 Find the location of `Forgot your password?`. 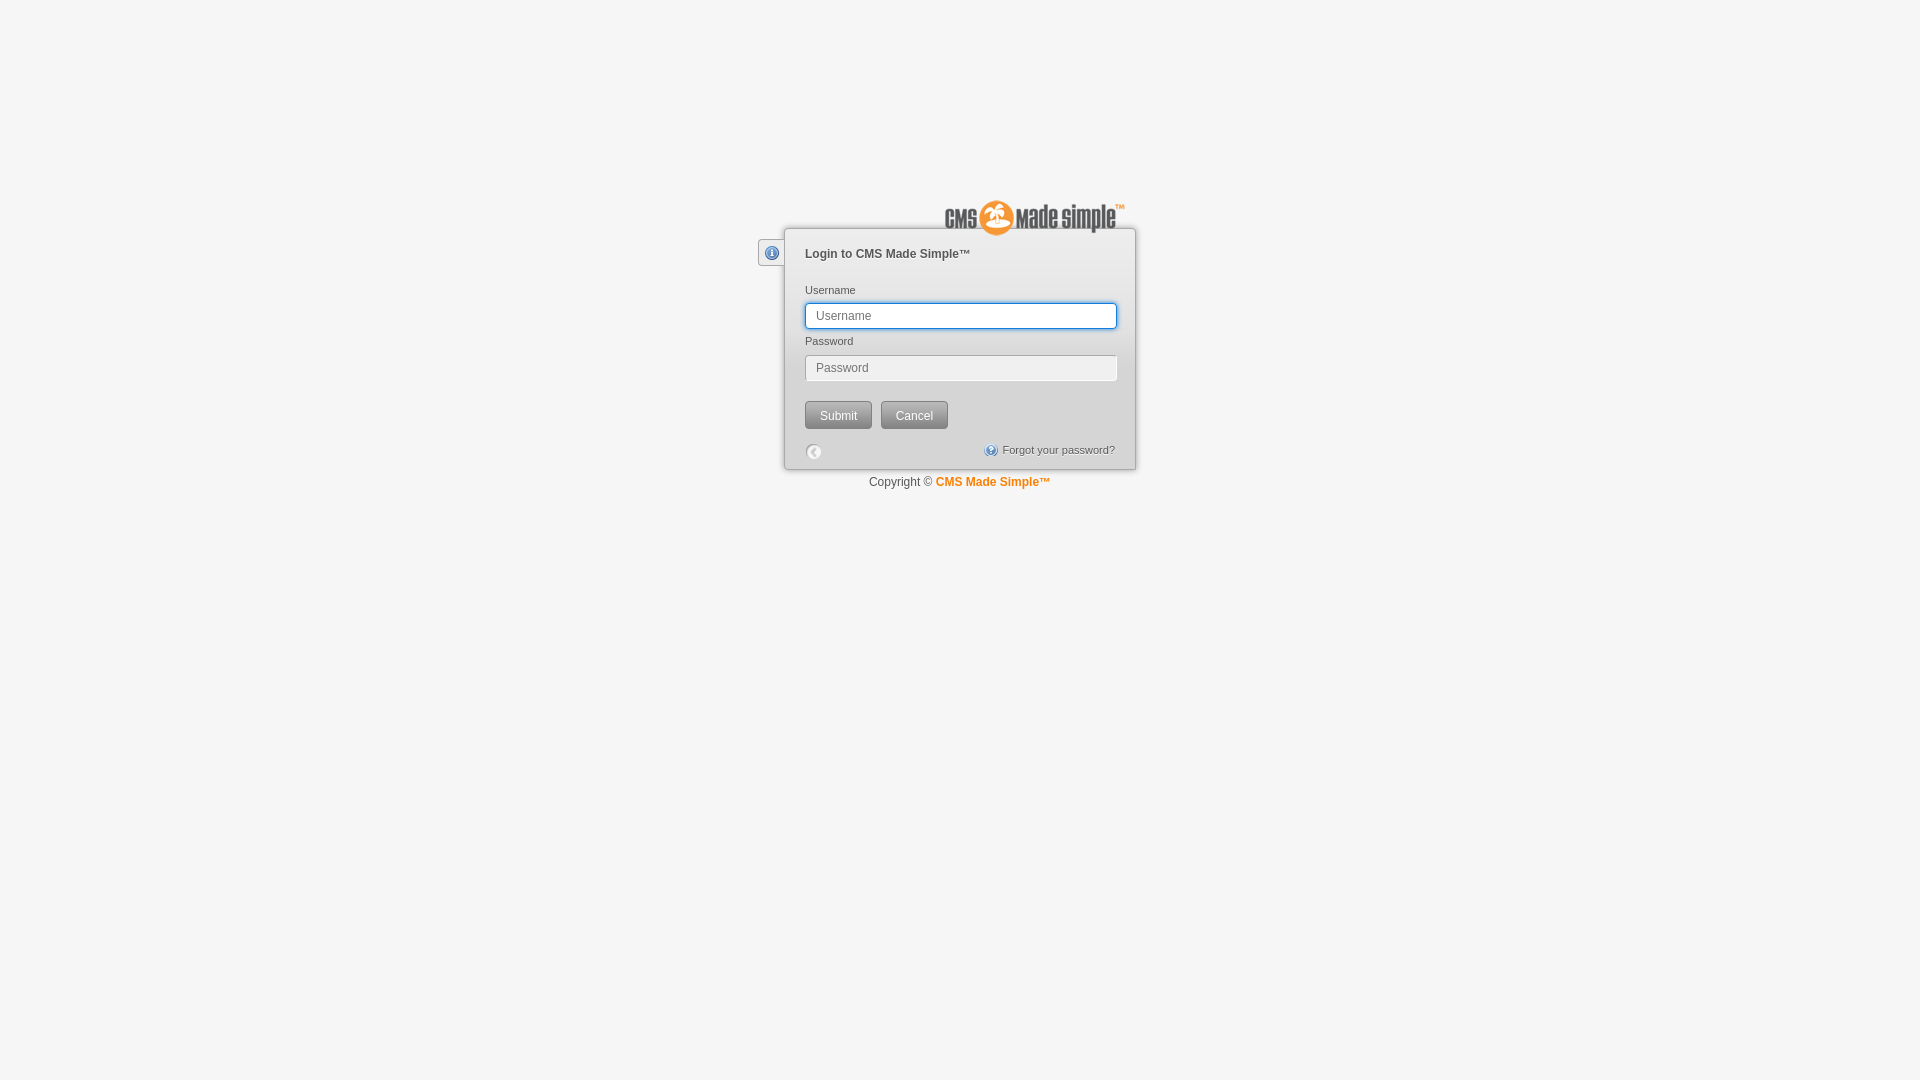

Forgot your password? is located at coordinates (1048, 450).